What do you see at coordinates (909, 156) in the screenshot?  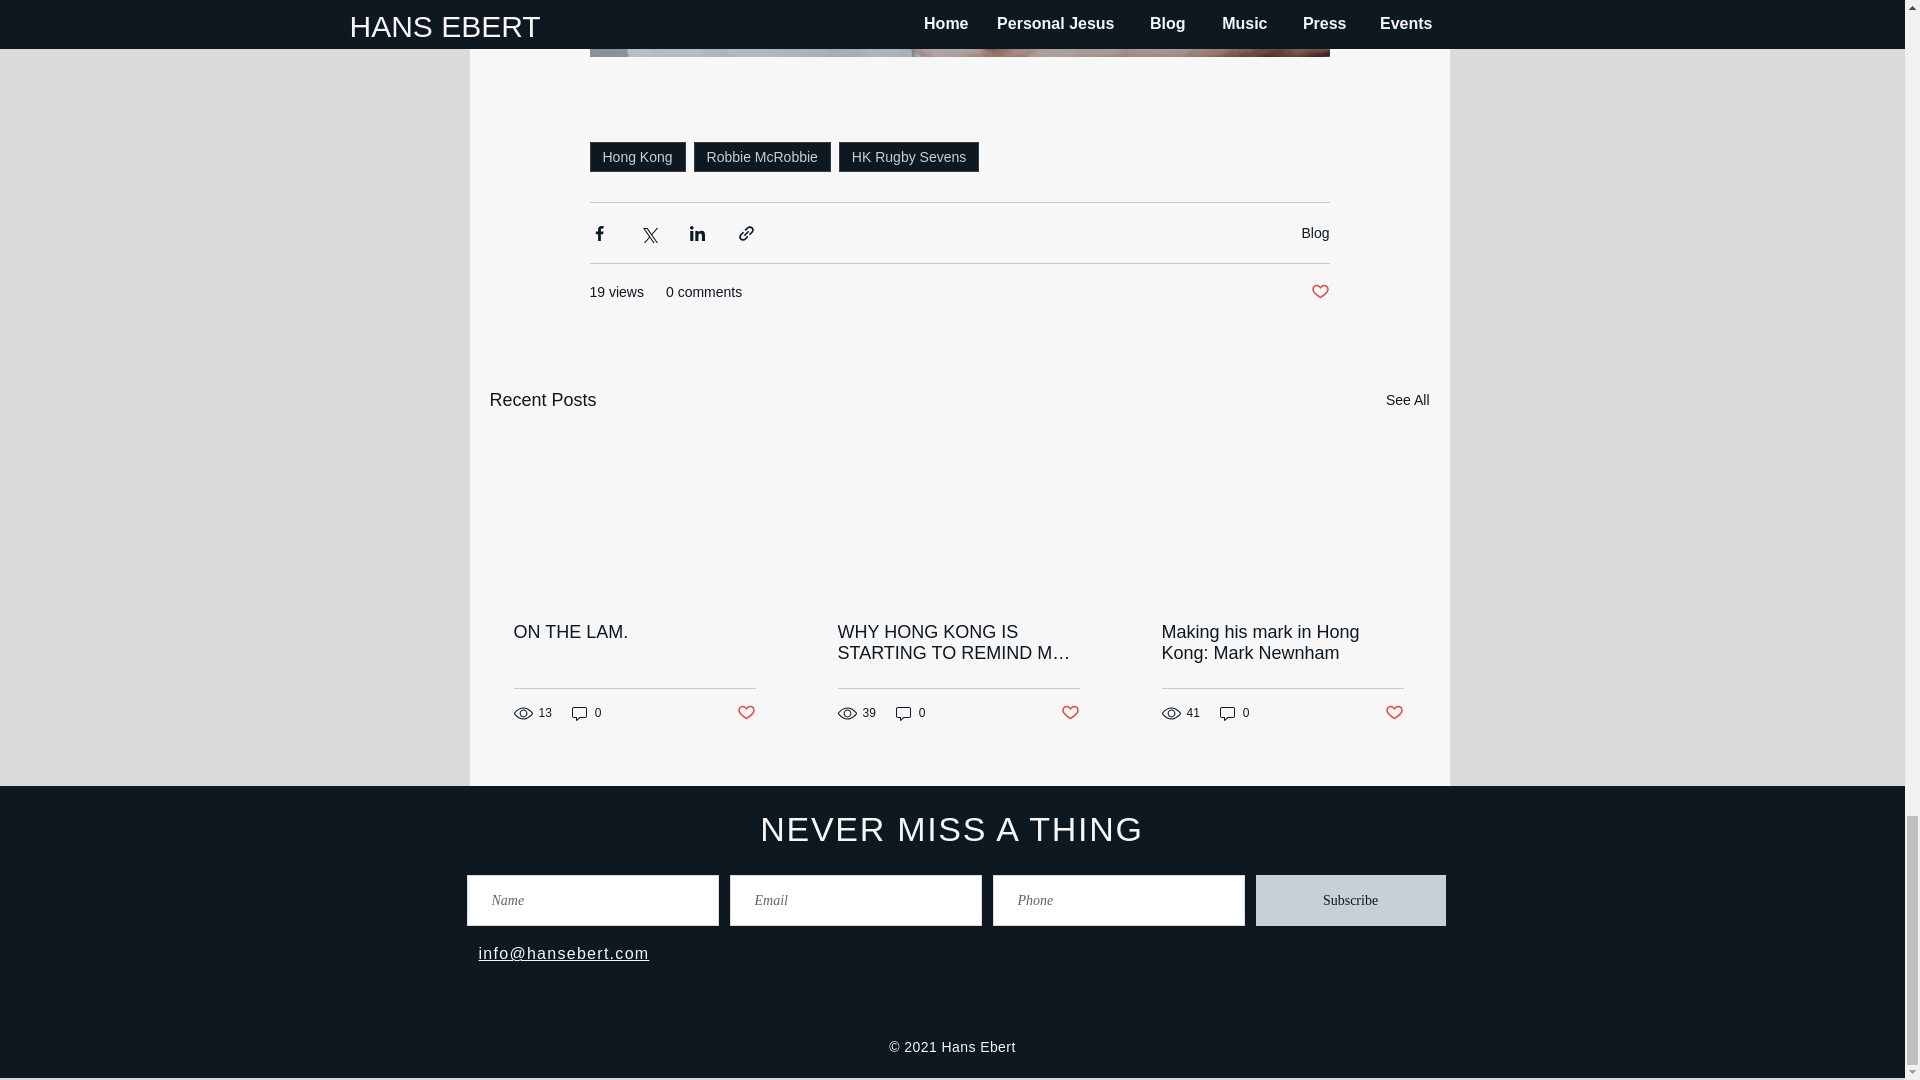 I see `HK Rugby Sevens` at bounding box center [909, 156].